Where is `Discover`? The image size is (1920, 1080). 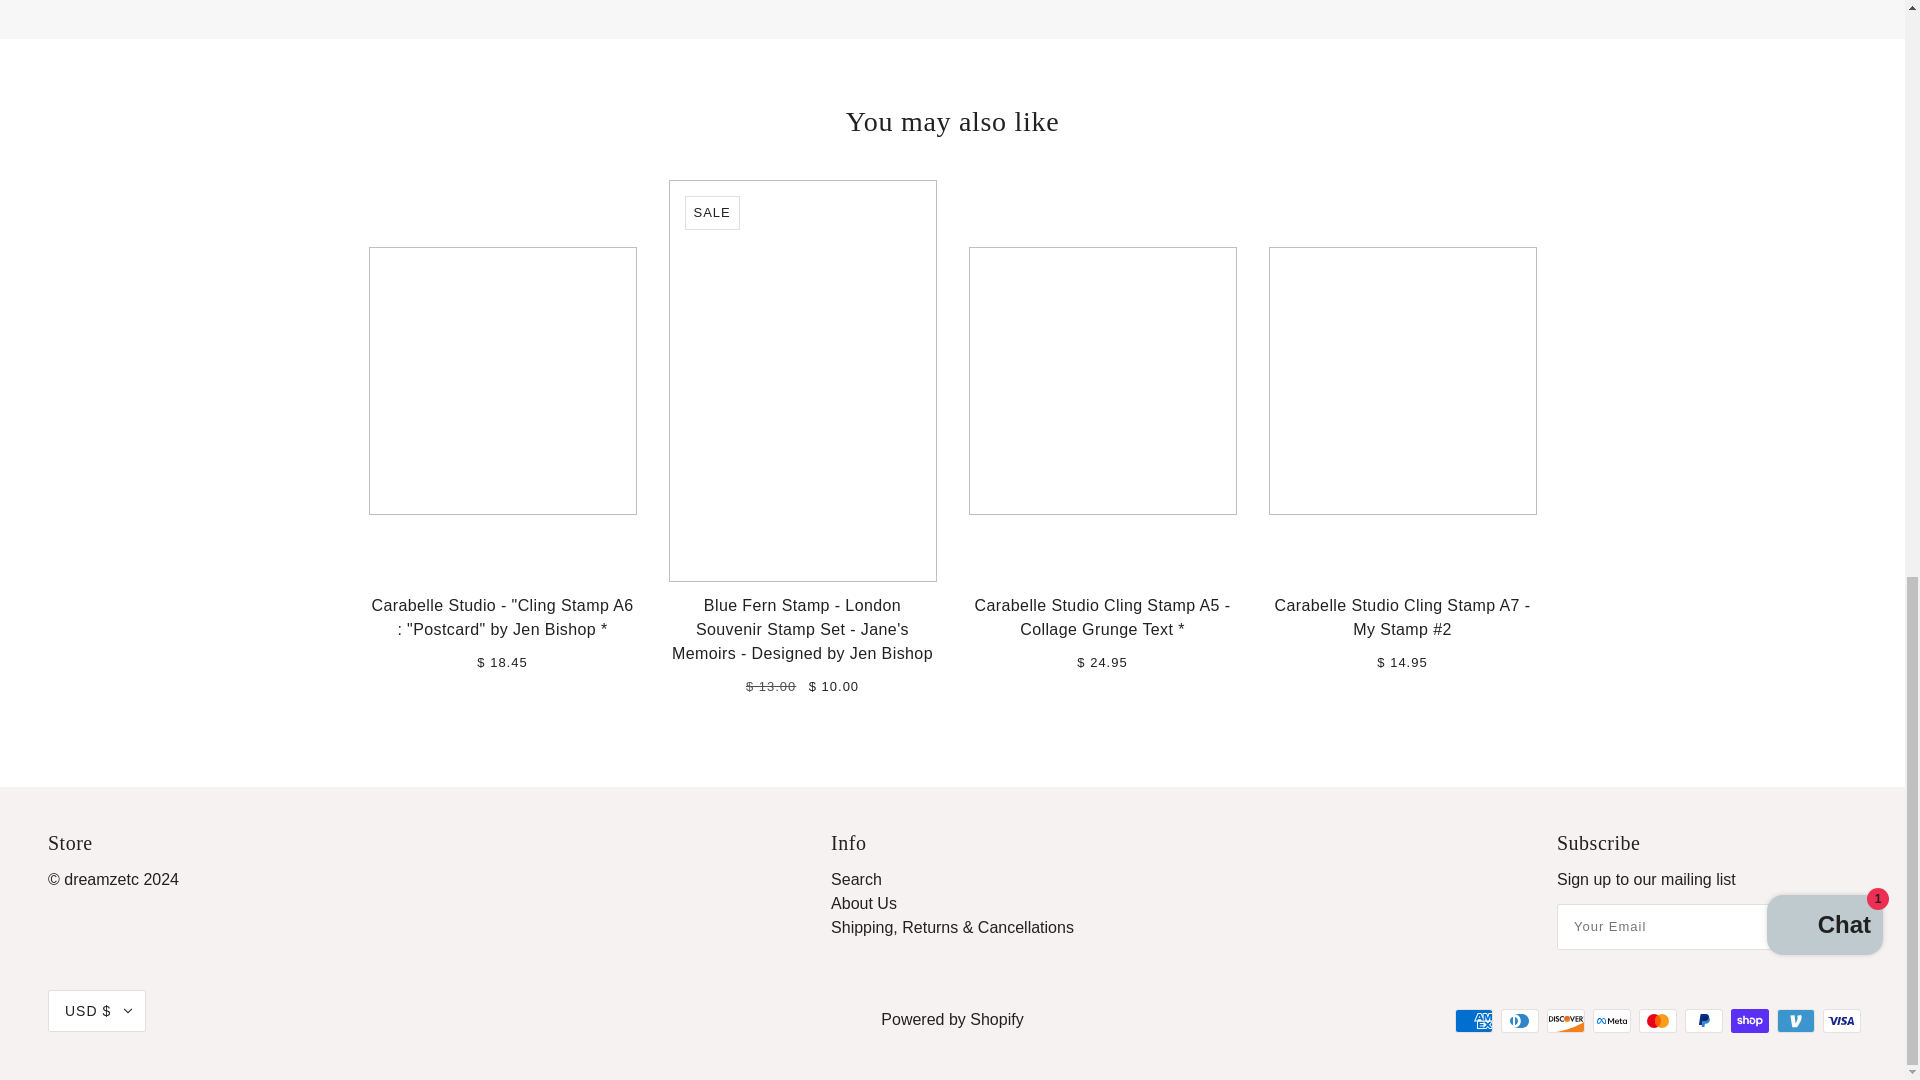
Discover is located at coordinates (1566, 1020).